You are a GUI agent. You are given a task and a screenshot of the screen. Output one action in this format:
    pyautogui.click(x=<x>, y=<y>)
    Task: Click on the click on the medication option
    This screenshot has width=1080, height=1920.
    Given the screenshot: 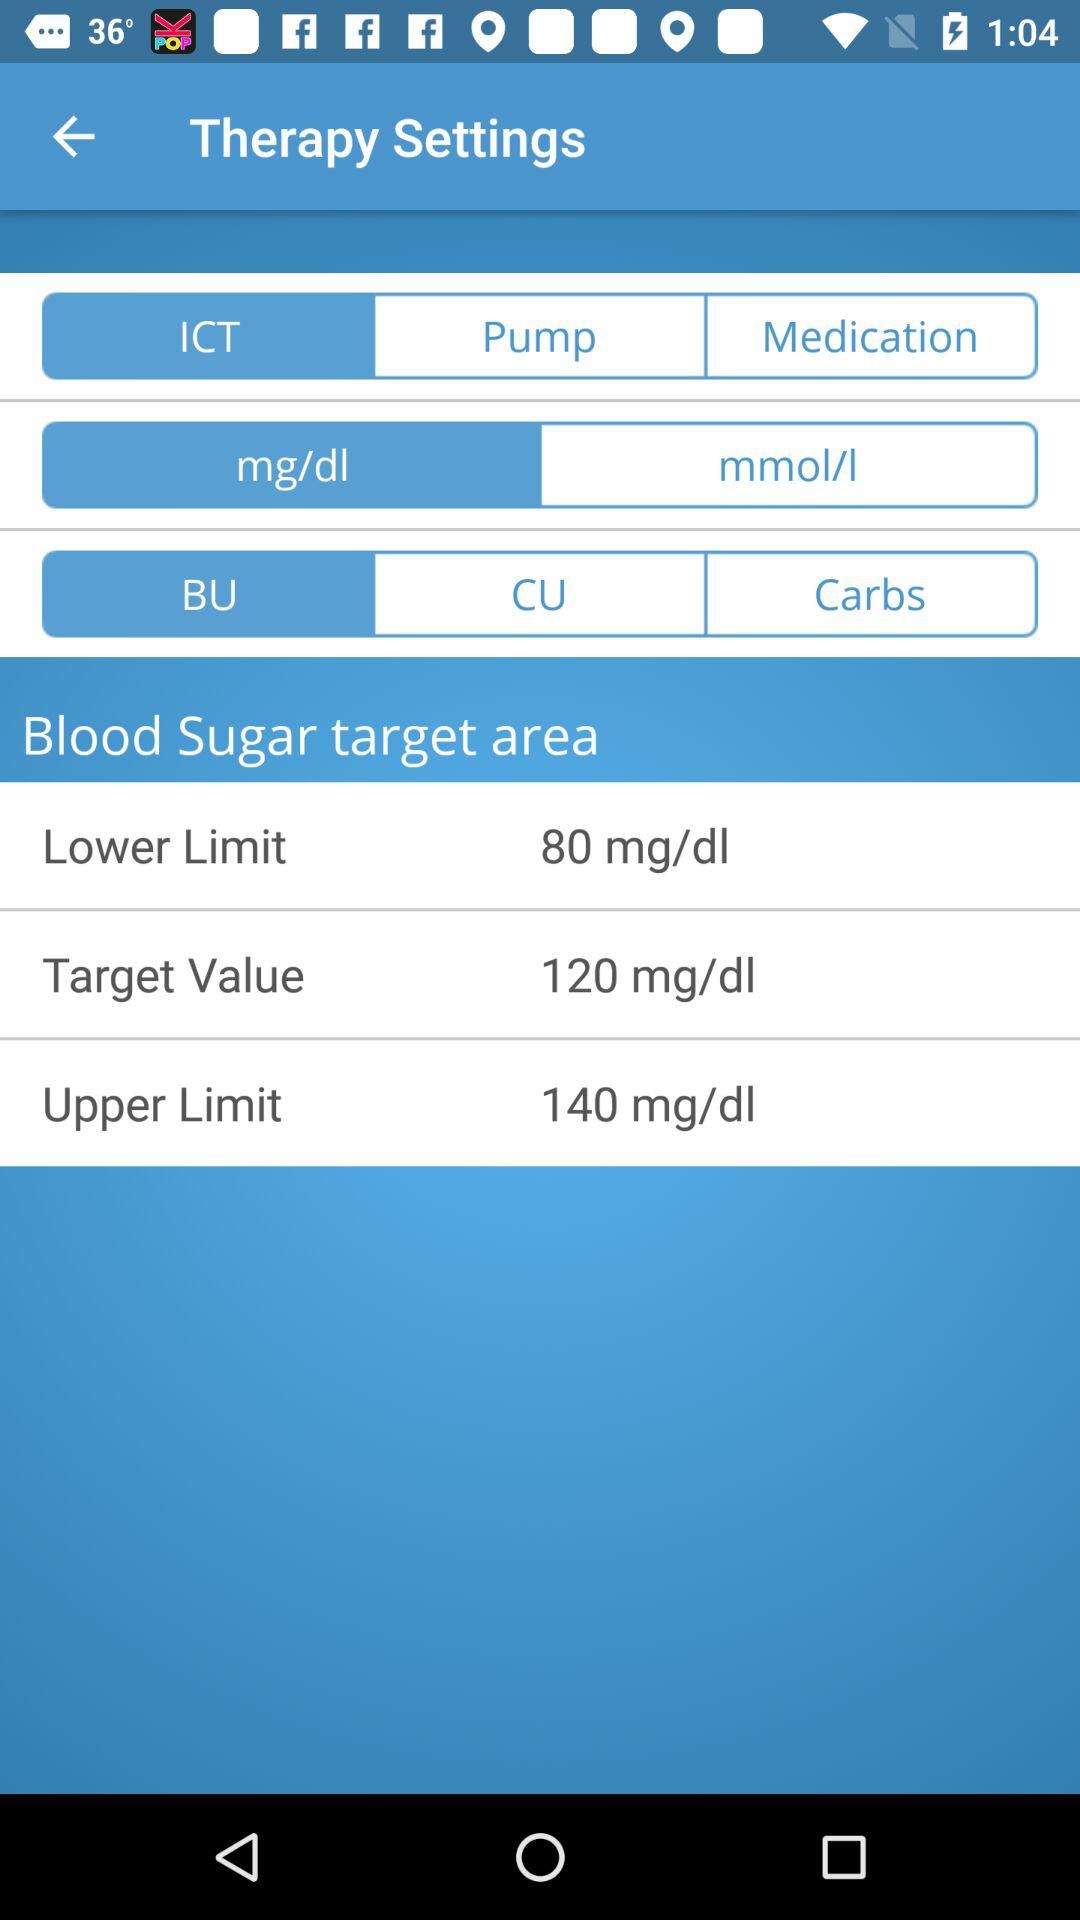 What is the action you would take?
    pyautogui.click(x=872, y=336)
    